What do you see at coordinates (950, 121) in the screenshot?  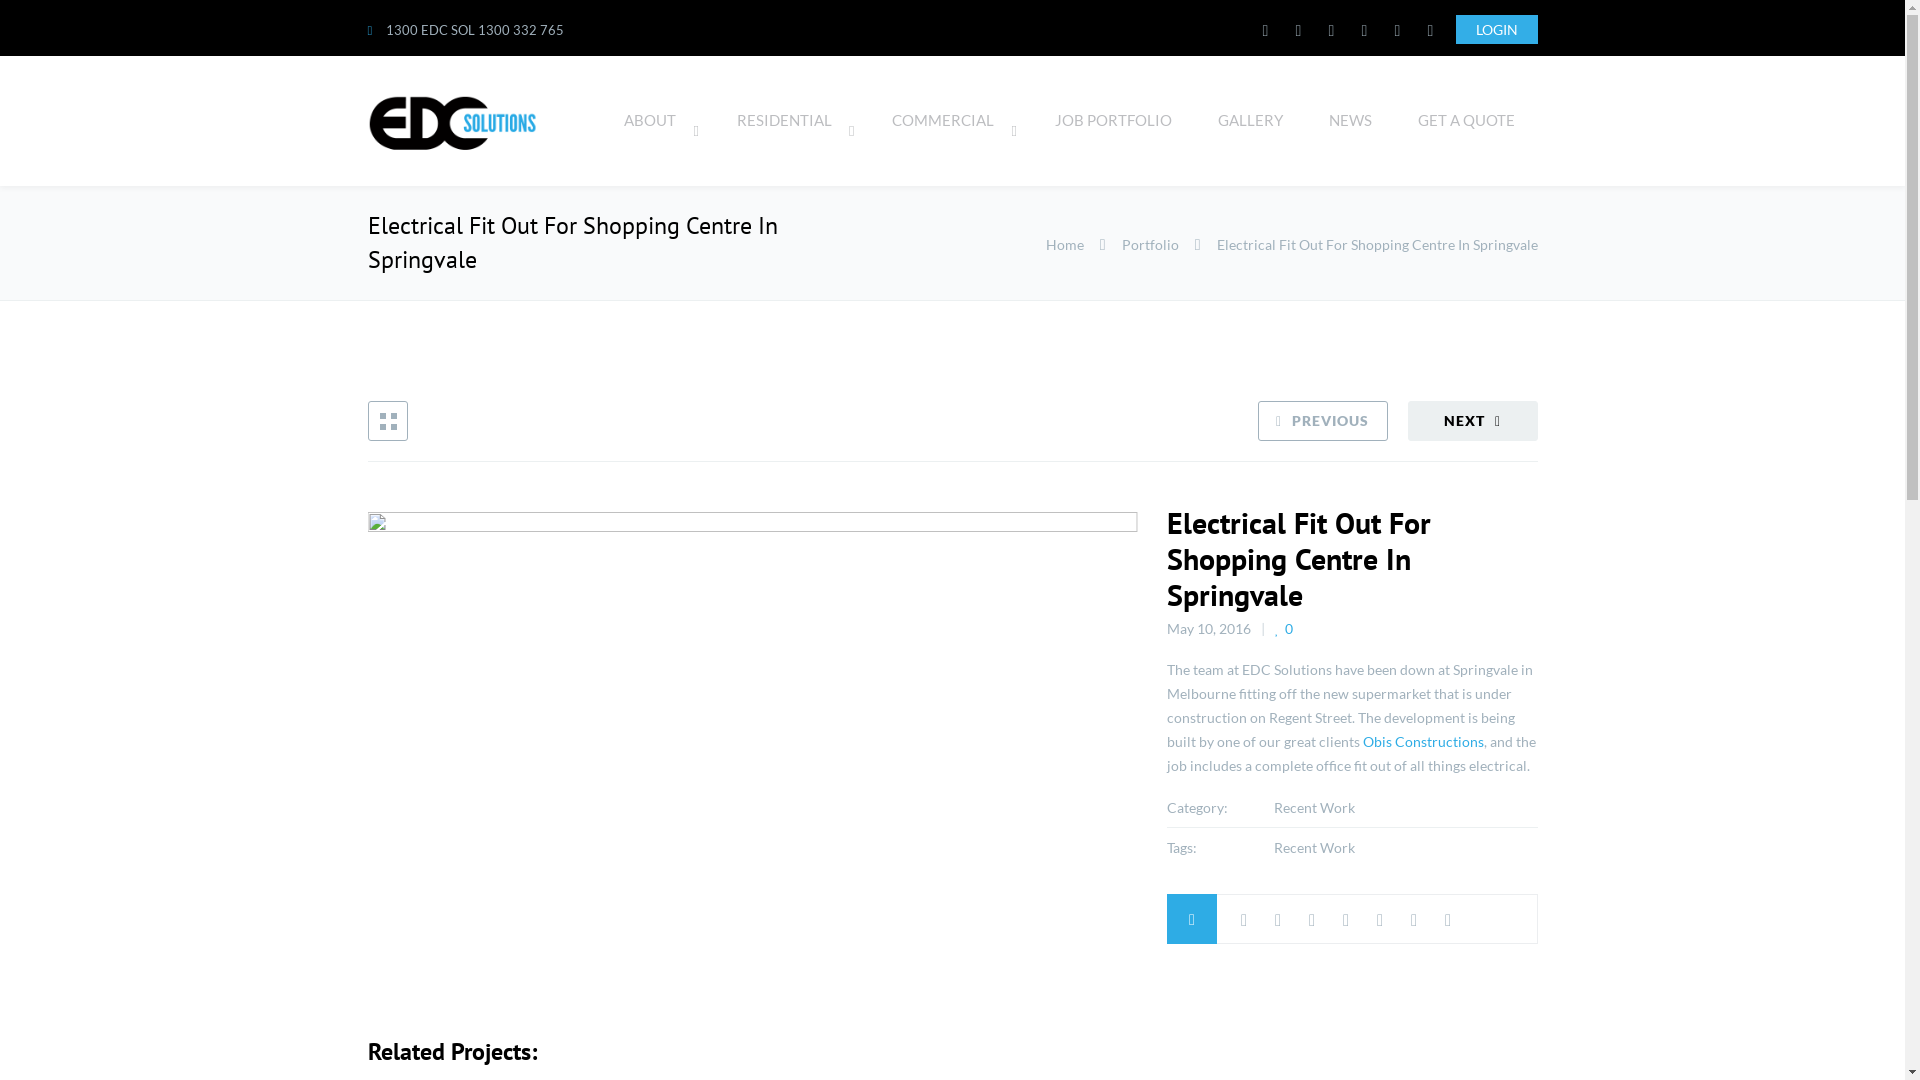 I see `COMMERCIAL` at bounding box center [950, 121].